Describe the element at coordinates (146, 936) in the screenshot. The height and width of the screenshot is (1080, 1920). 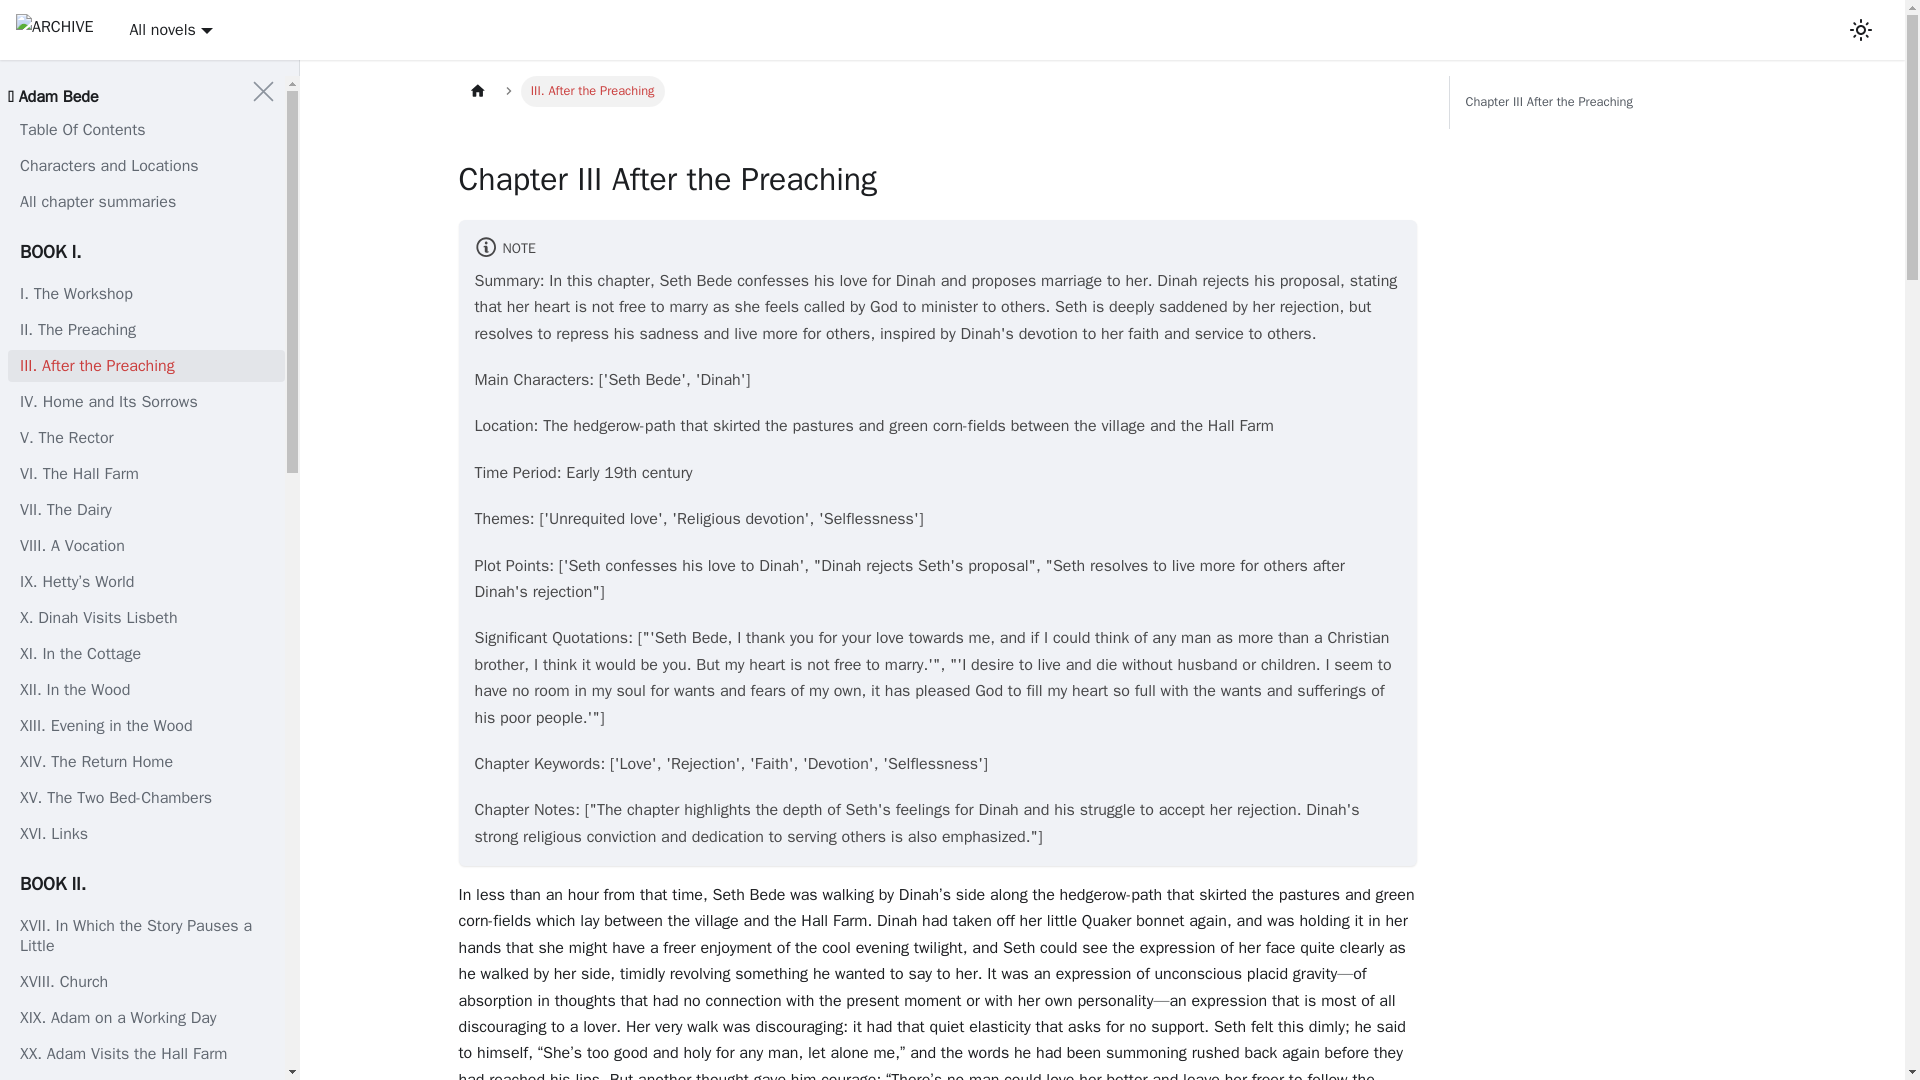
I see `XVII. In Which the Story Pauses a Little` at that location.